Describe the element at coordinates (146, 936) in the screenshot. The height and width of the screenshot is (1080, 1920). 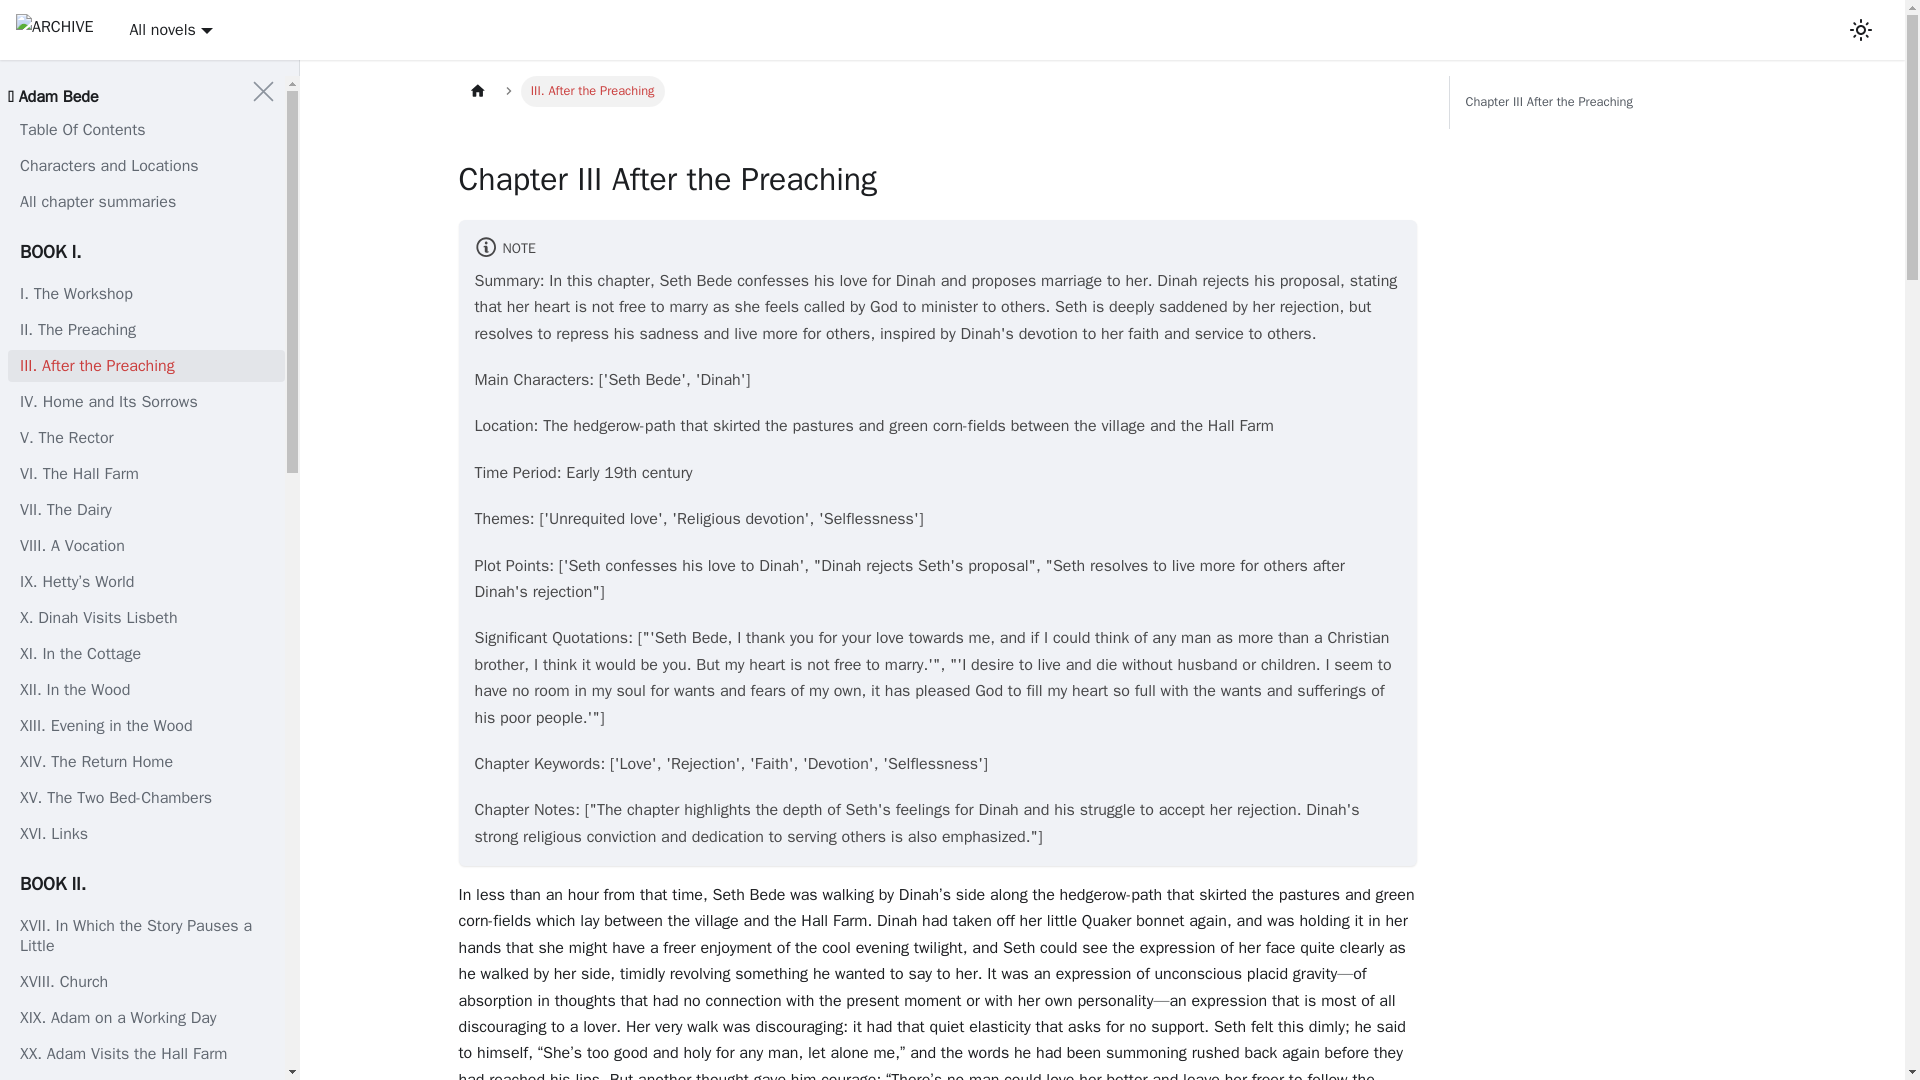
I see `XVII. In Which the Story Pauses a Little` at that location.